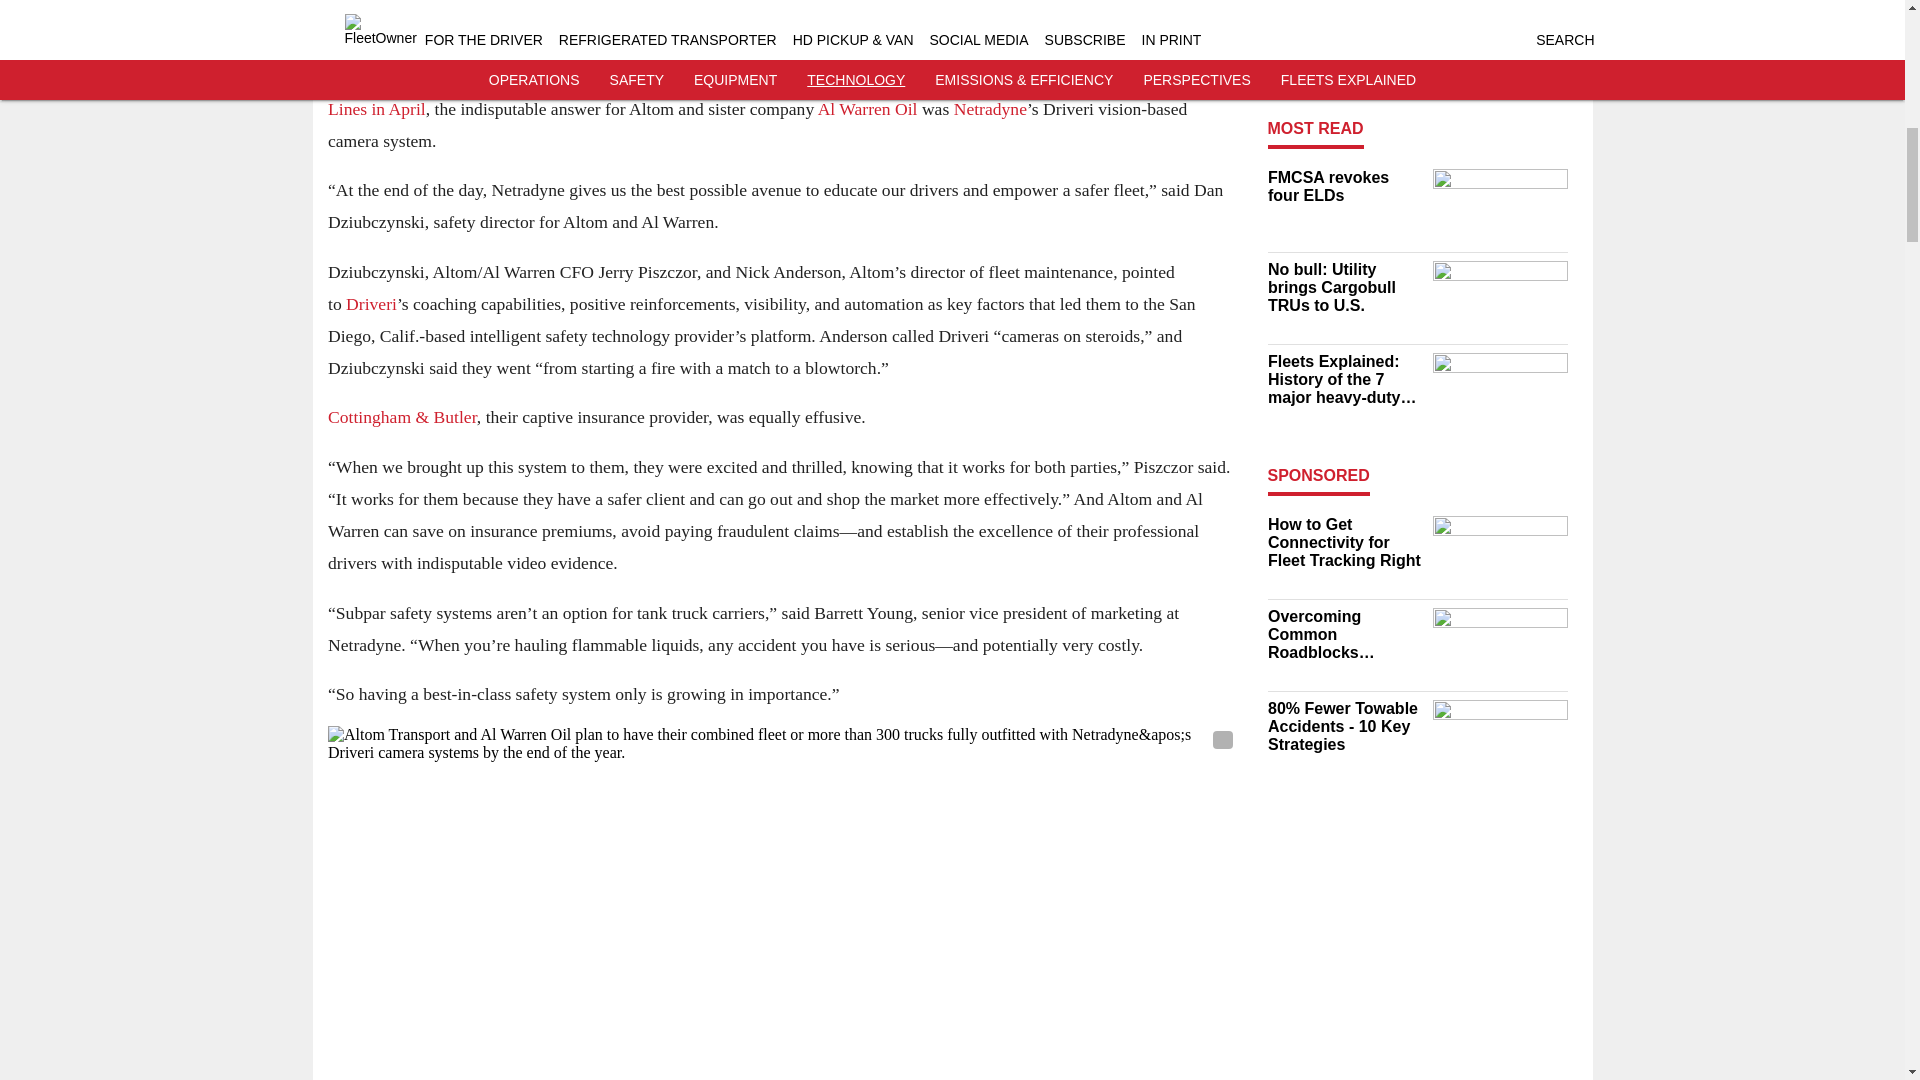 The width and height of the screenshot is (1920, 1080). Describe the element at coordinates (371, 304) in the screenshot. I see `Driveri` at that location.